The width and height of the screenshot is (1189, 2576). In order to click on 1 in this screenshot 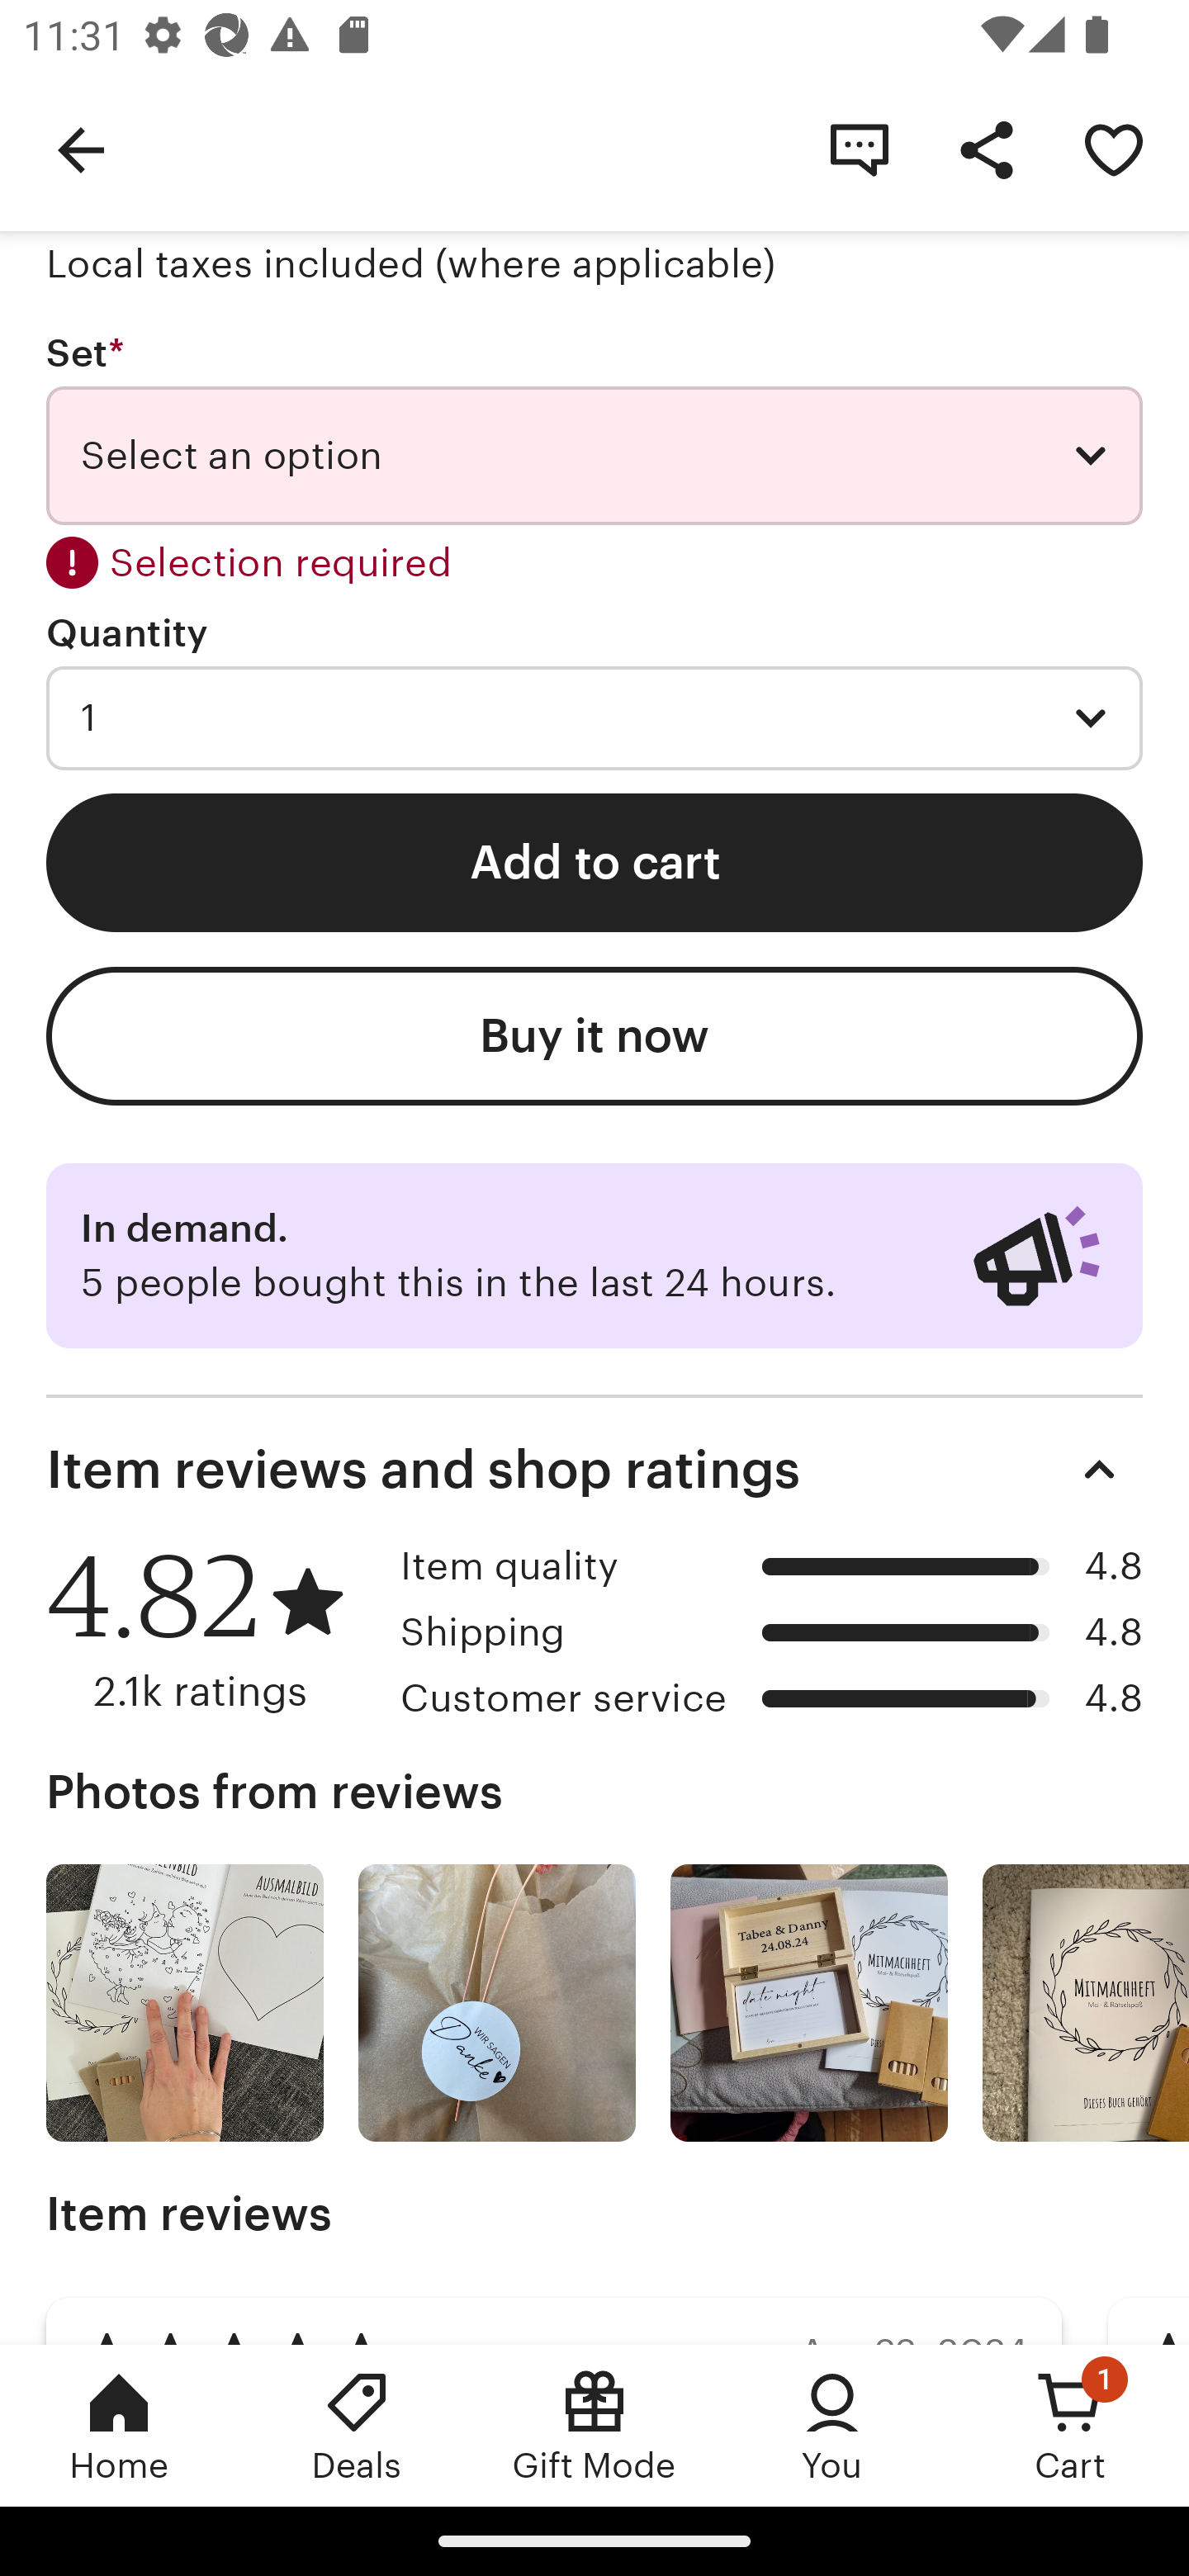, I will do `click(594, 718)`.